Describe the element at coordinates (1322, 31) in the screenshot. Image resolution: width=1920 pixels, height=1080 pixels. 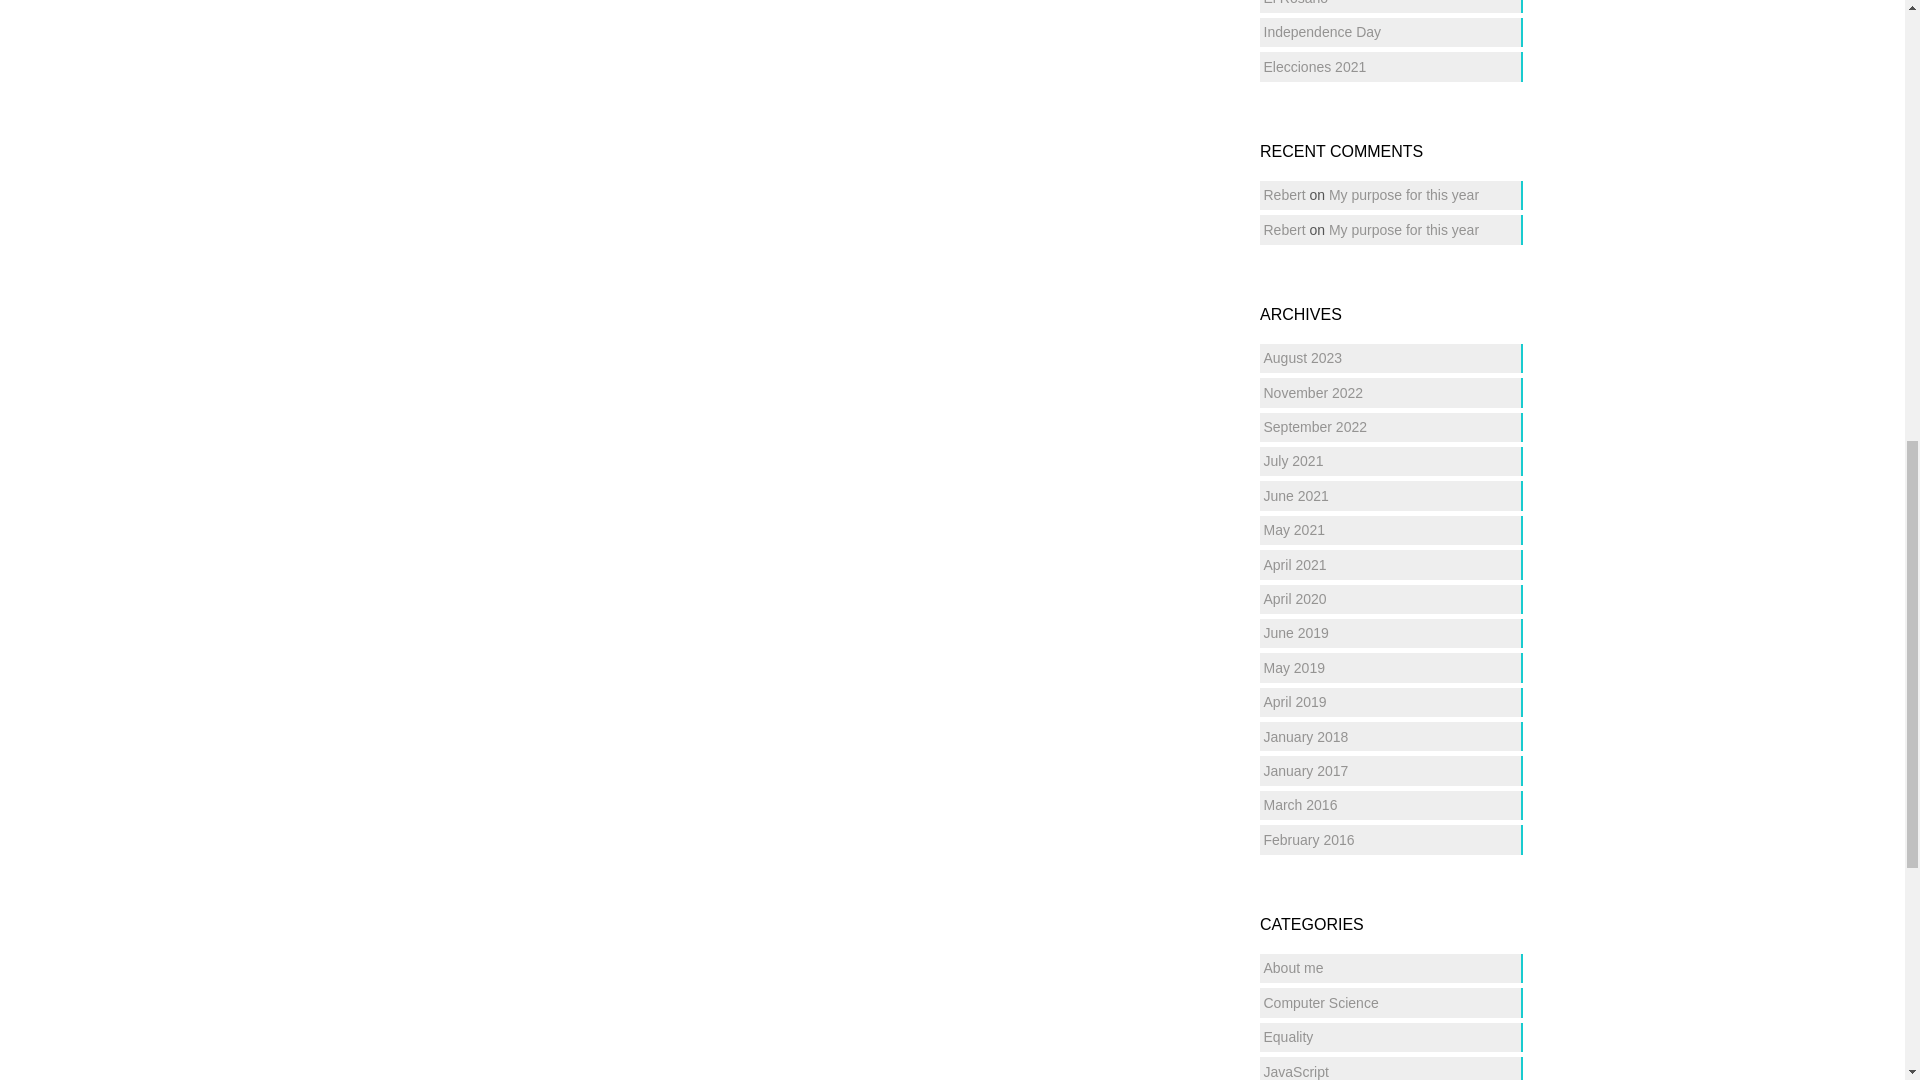
I see `Independence Day` at that location.